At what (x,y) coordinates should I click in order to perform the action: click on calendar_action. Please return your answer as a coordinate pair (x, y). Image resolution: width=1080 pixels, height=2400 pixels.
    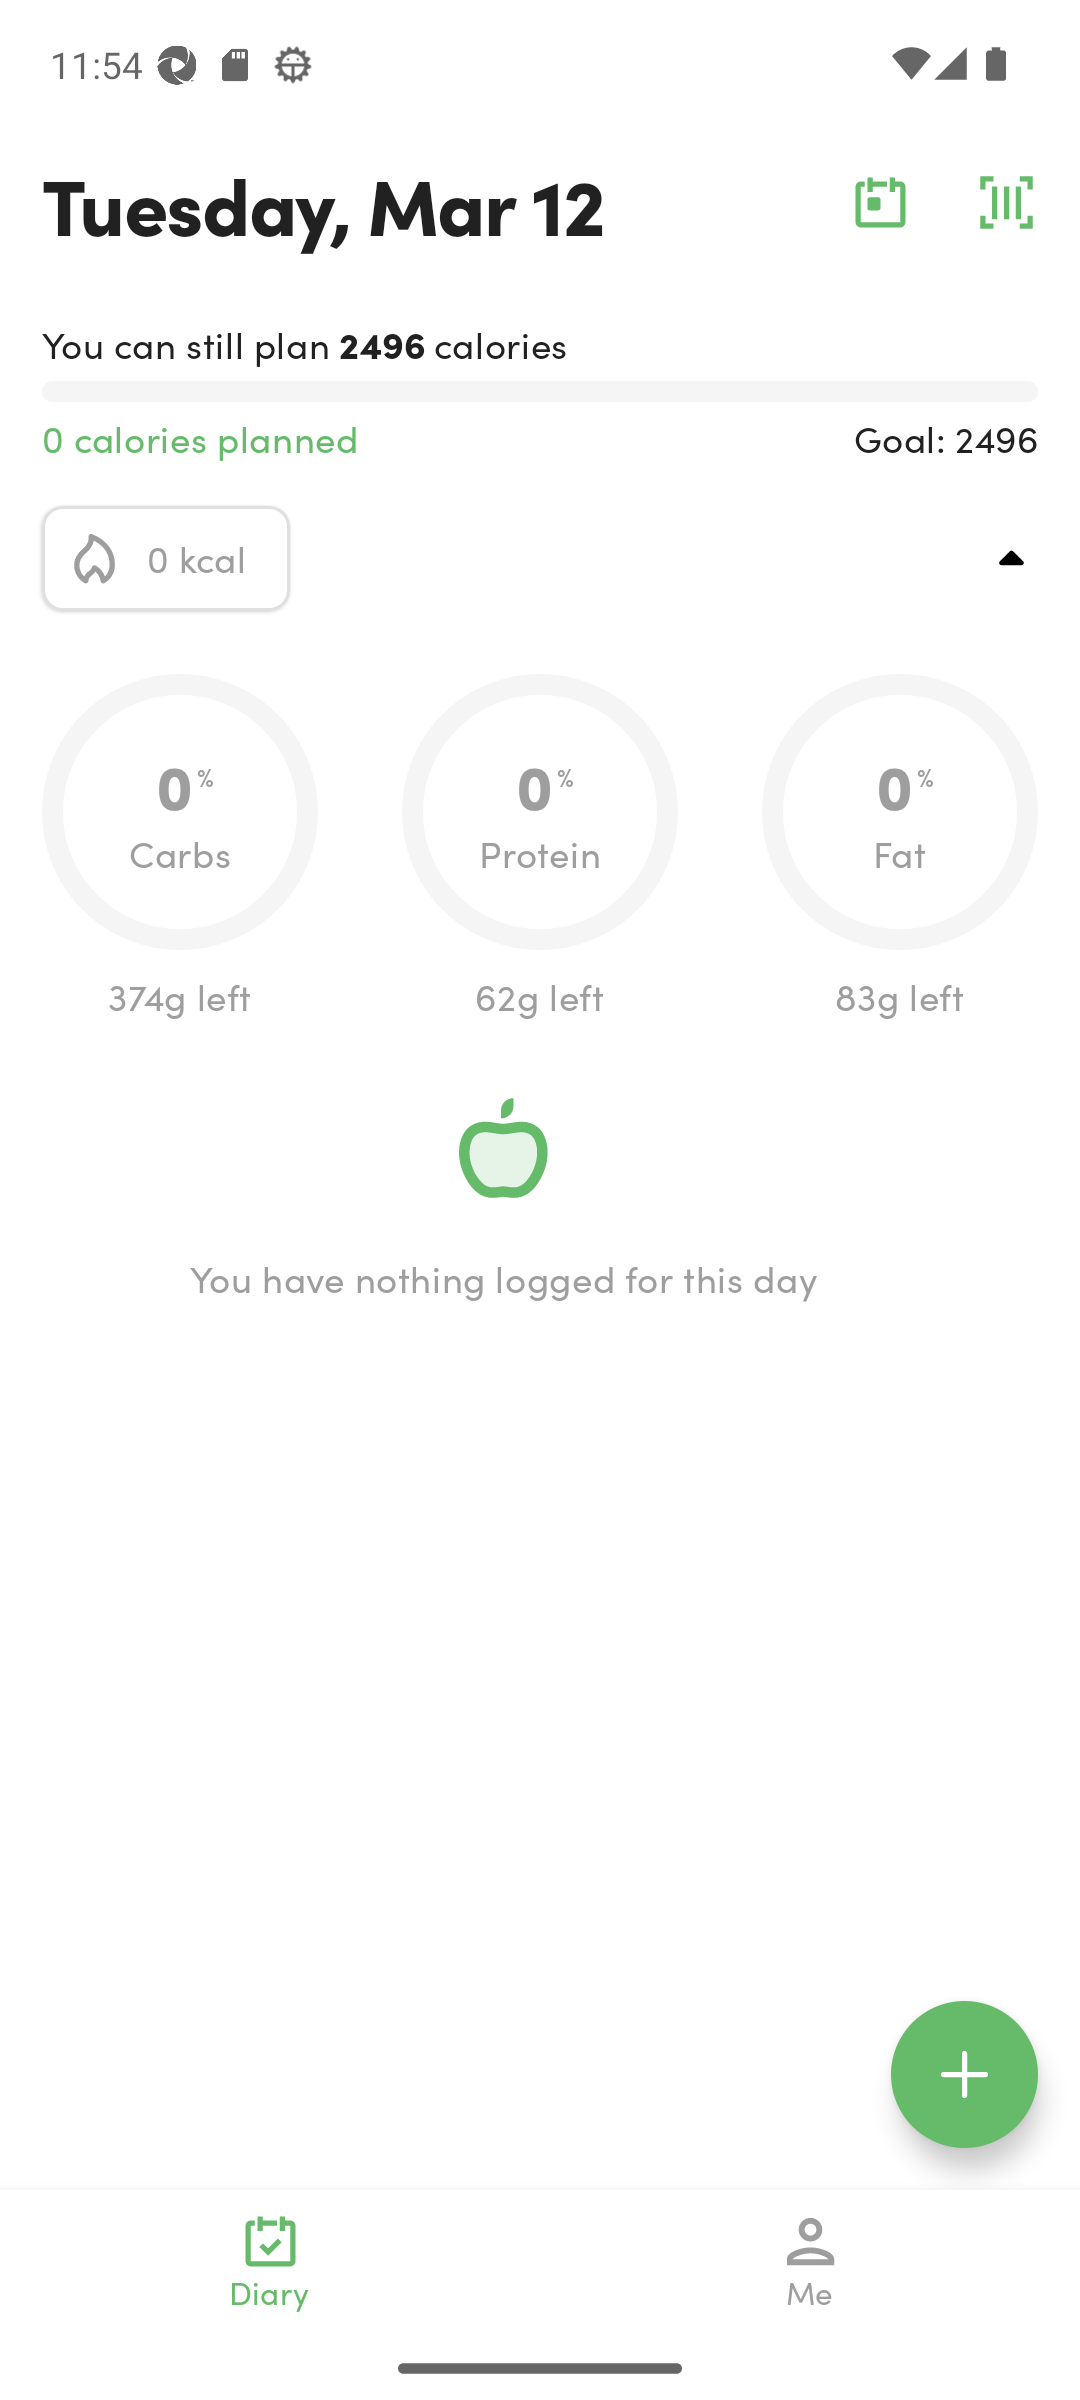
    Looking at the image, I should click on (880, 202).